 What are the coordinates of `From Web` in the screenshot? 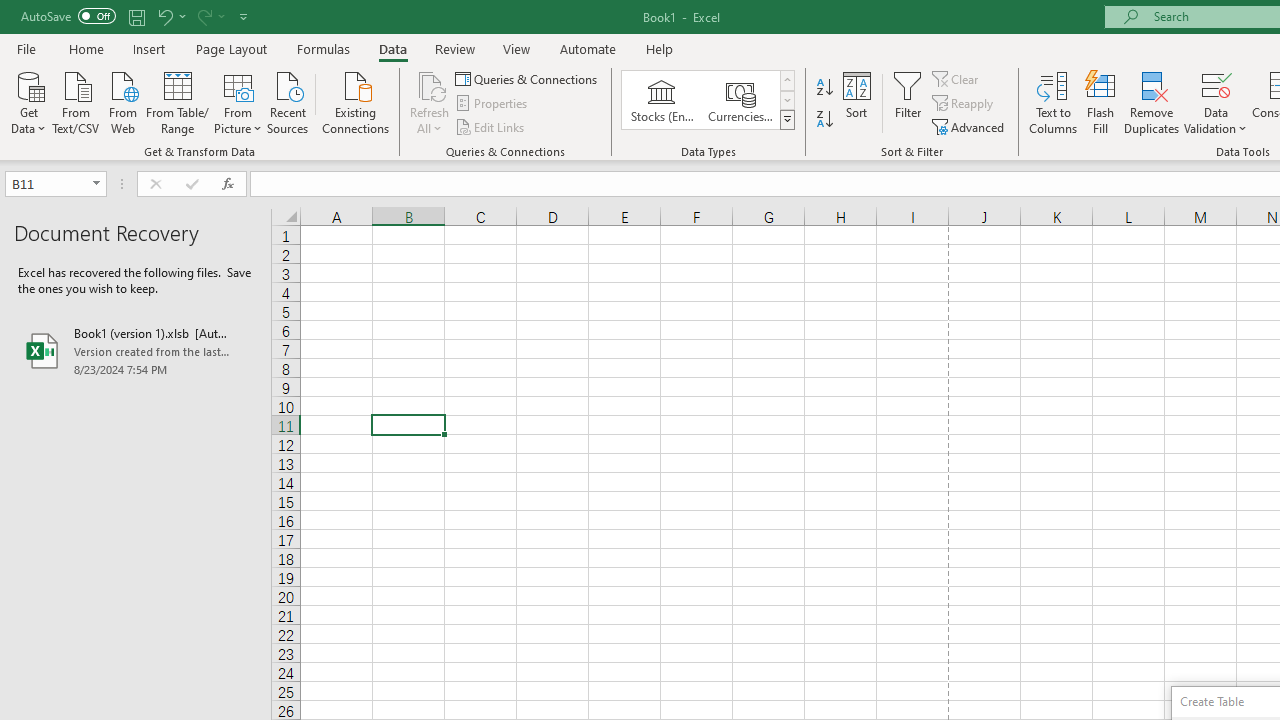 It's located at (122, 101).